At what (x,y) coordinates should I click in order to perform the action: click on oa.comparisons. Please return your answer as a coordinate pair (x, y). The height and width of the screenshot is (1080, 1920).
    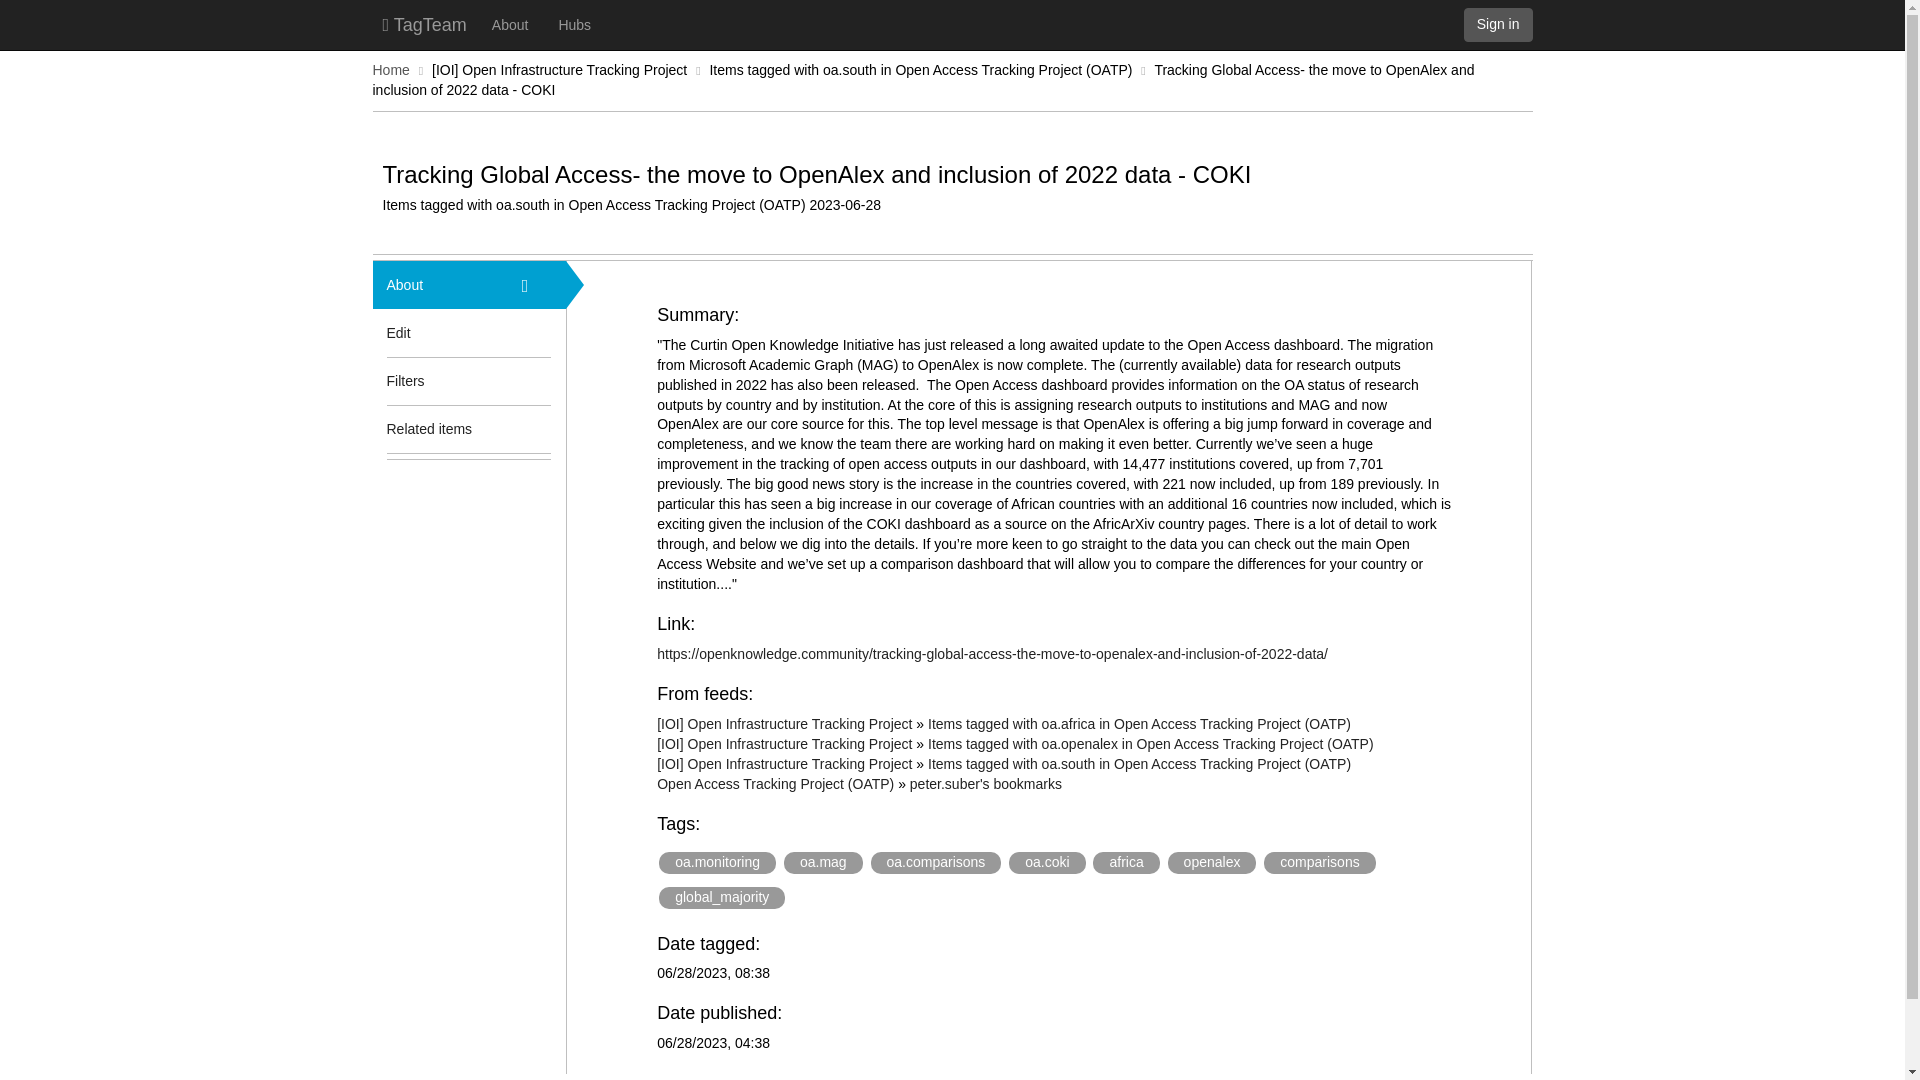
    Looking at the image, I should click on (936, 862).